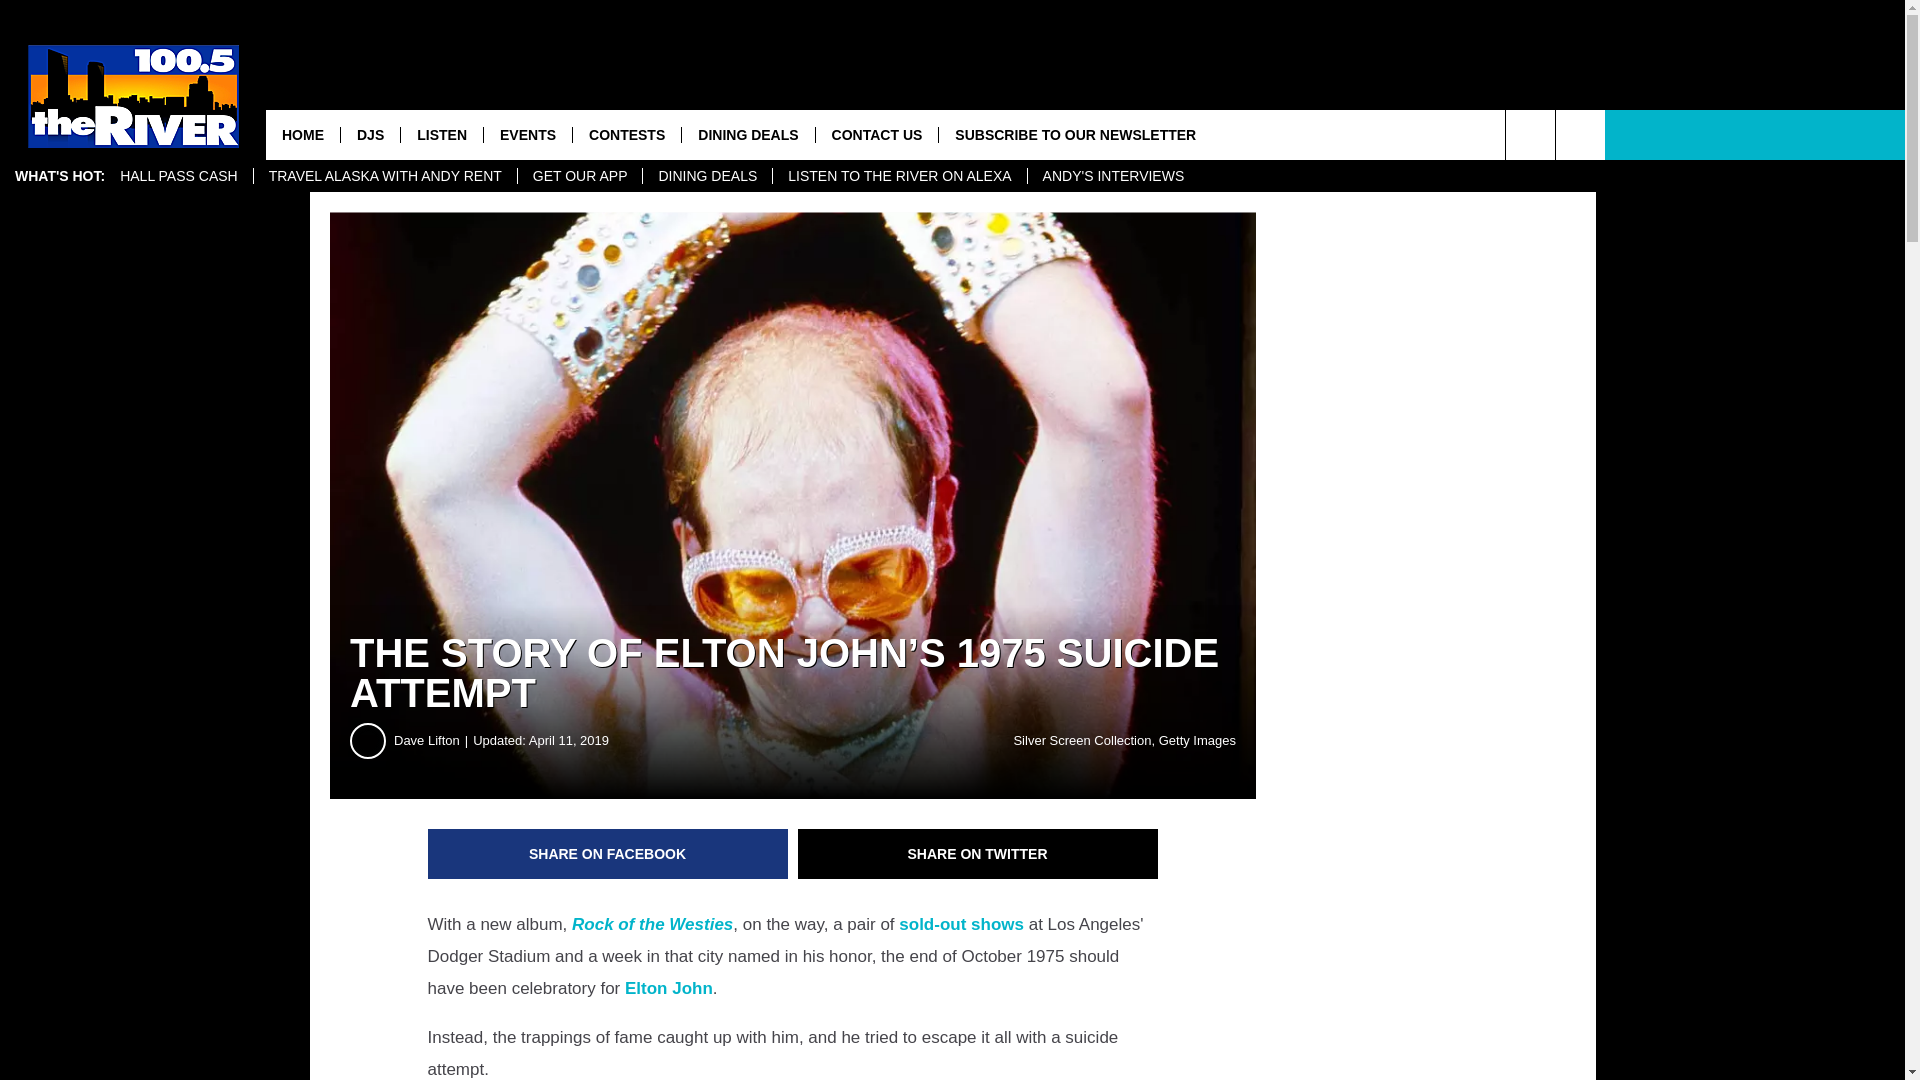 The height and width of the screenshot is (1080, 1920). What do you see at coordinates (1074, 134) in the screenshot?
I see `SUBSCRIBE TO OUR NEWSLETTER` at bounding box center [1074, 134].